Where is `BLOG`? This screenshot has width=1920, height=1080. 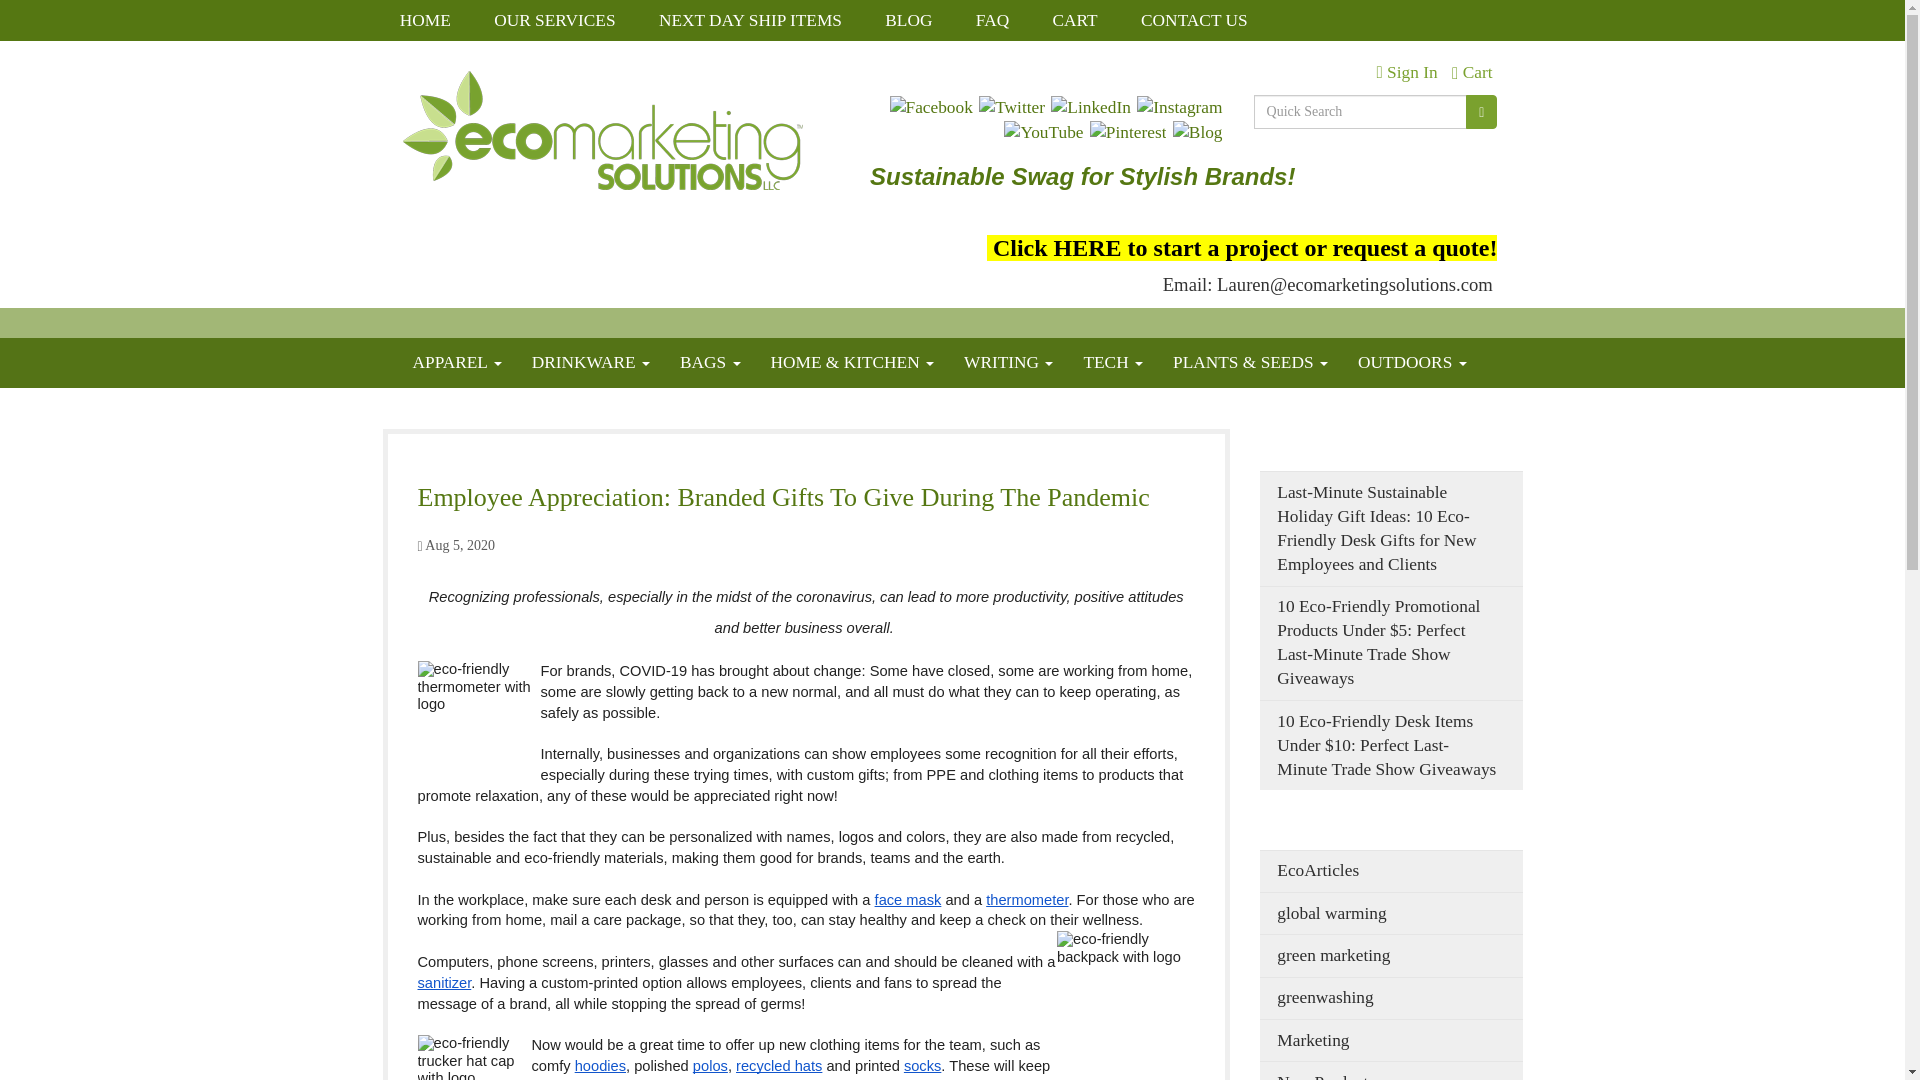
BLOG is located at coordinates (912, 20).